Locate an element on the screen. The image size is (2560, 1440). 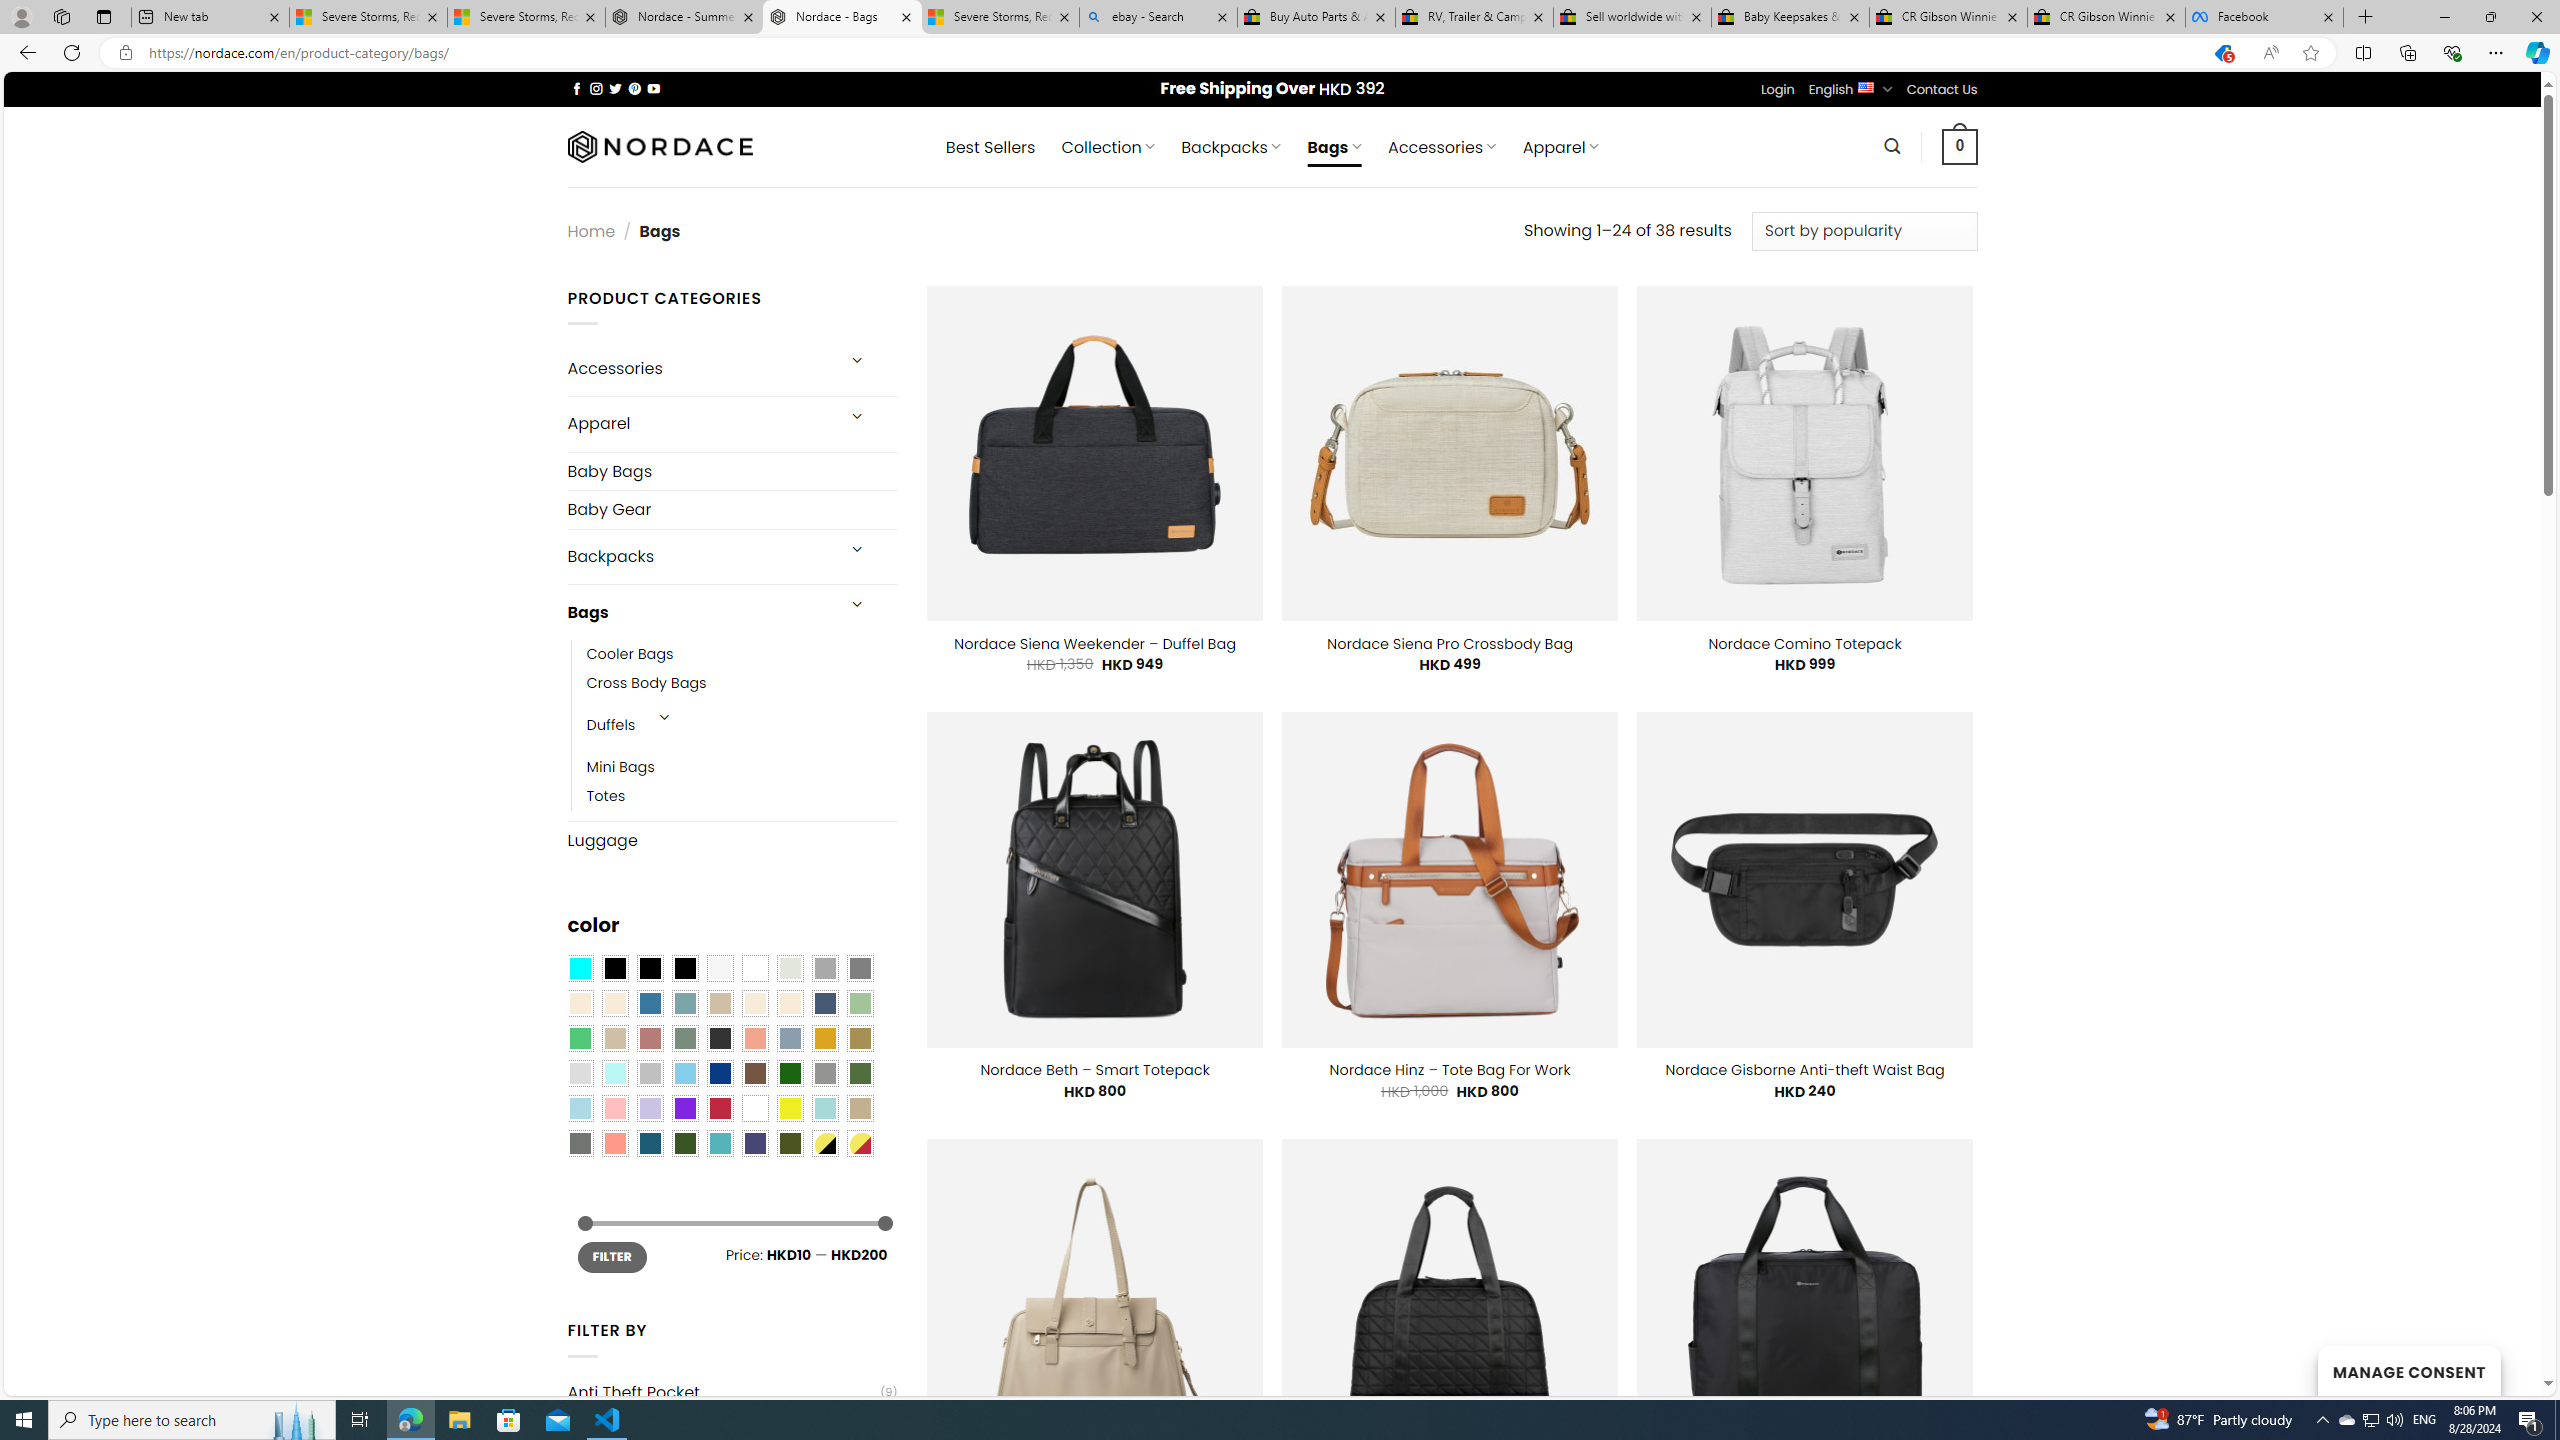
Rose is located at coordinates (650, 1038).